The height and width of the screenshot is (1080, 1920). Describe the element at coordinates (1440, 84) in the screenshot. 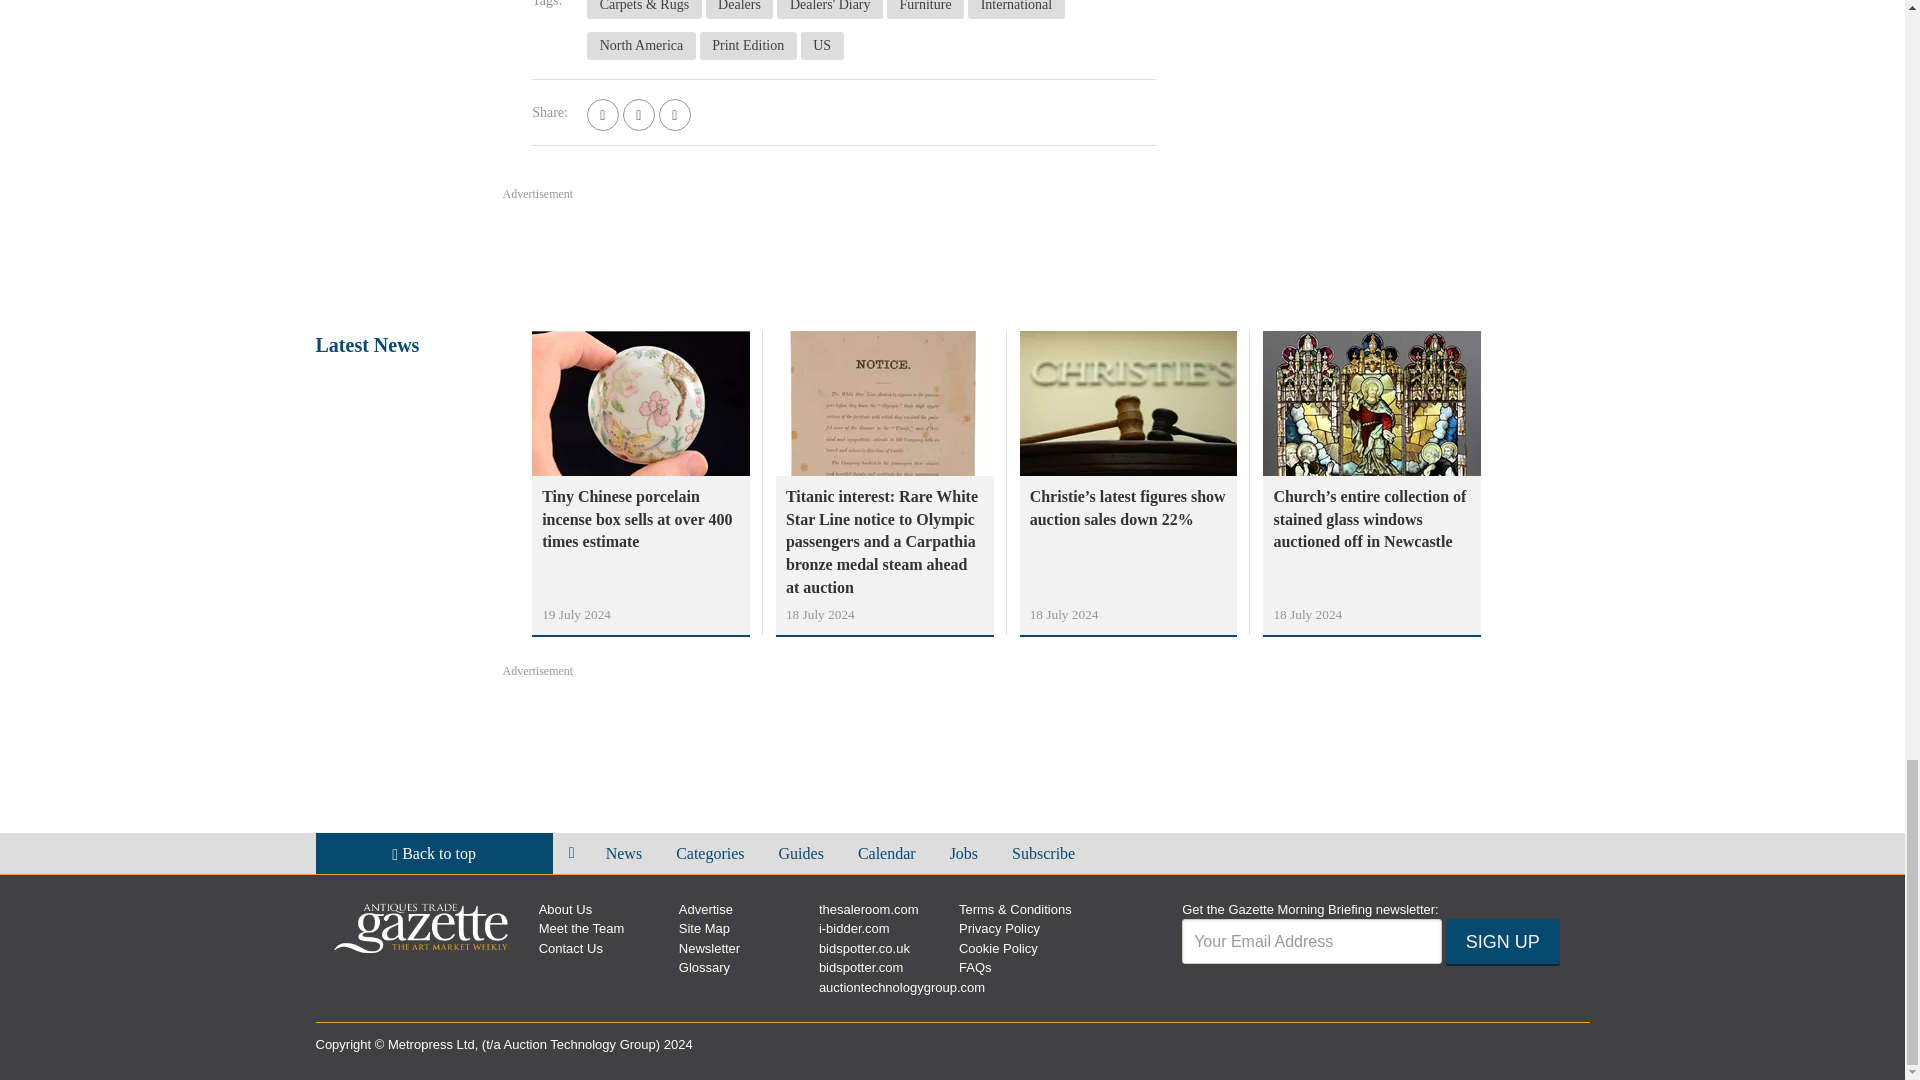

I see `3rd party ad content` at that location.